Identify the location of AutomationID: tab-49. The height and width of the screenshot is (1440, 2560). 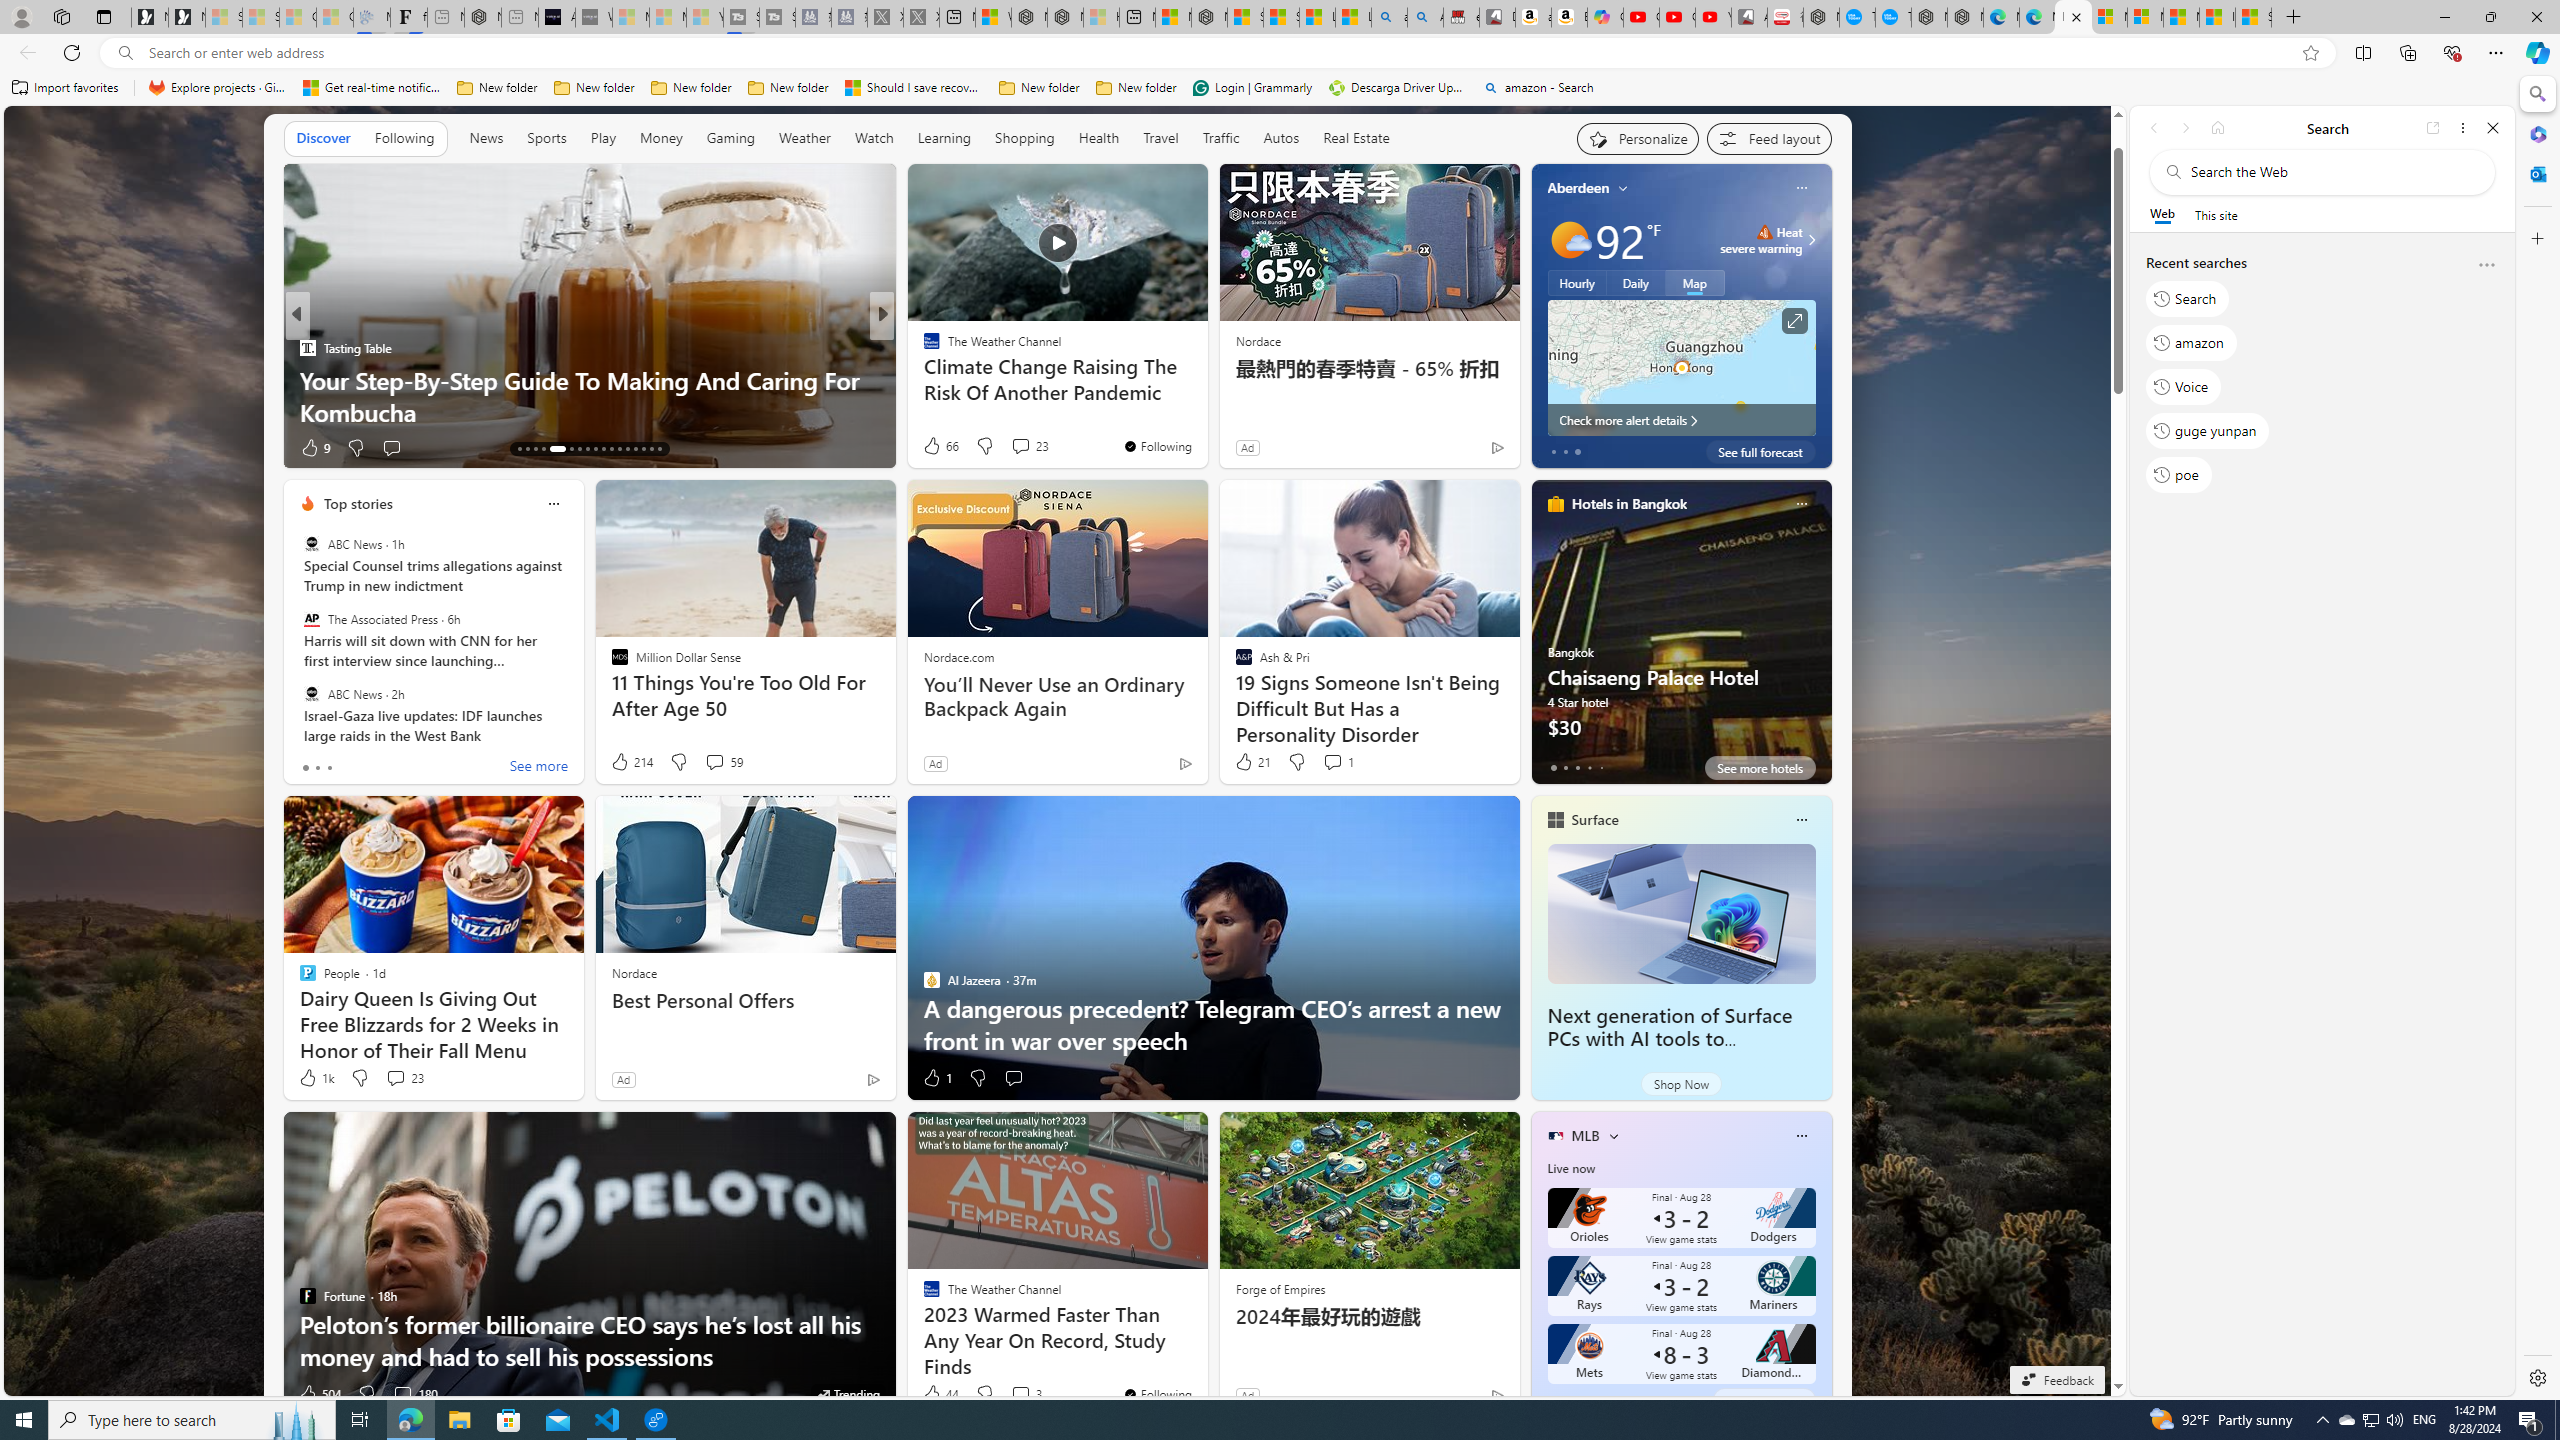
(634, 449).